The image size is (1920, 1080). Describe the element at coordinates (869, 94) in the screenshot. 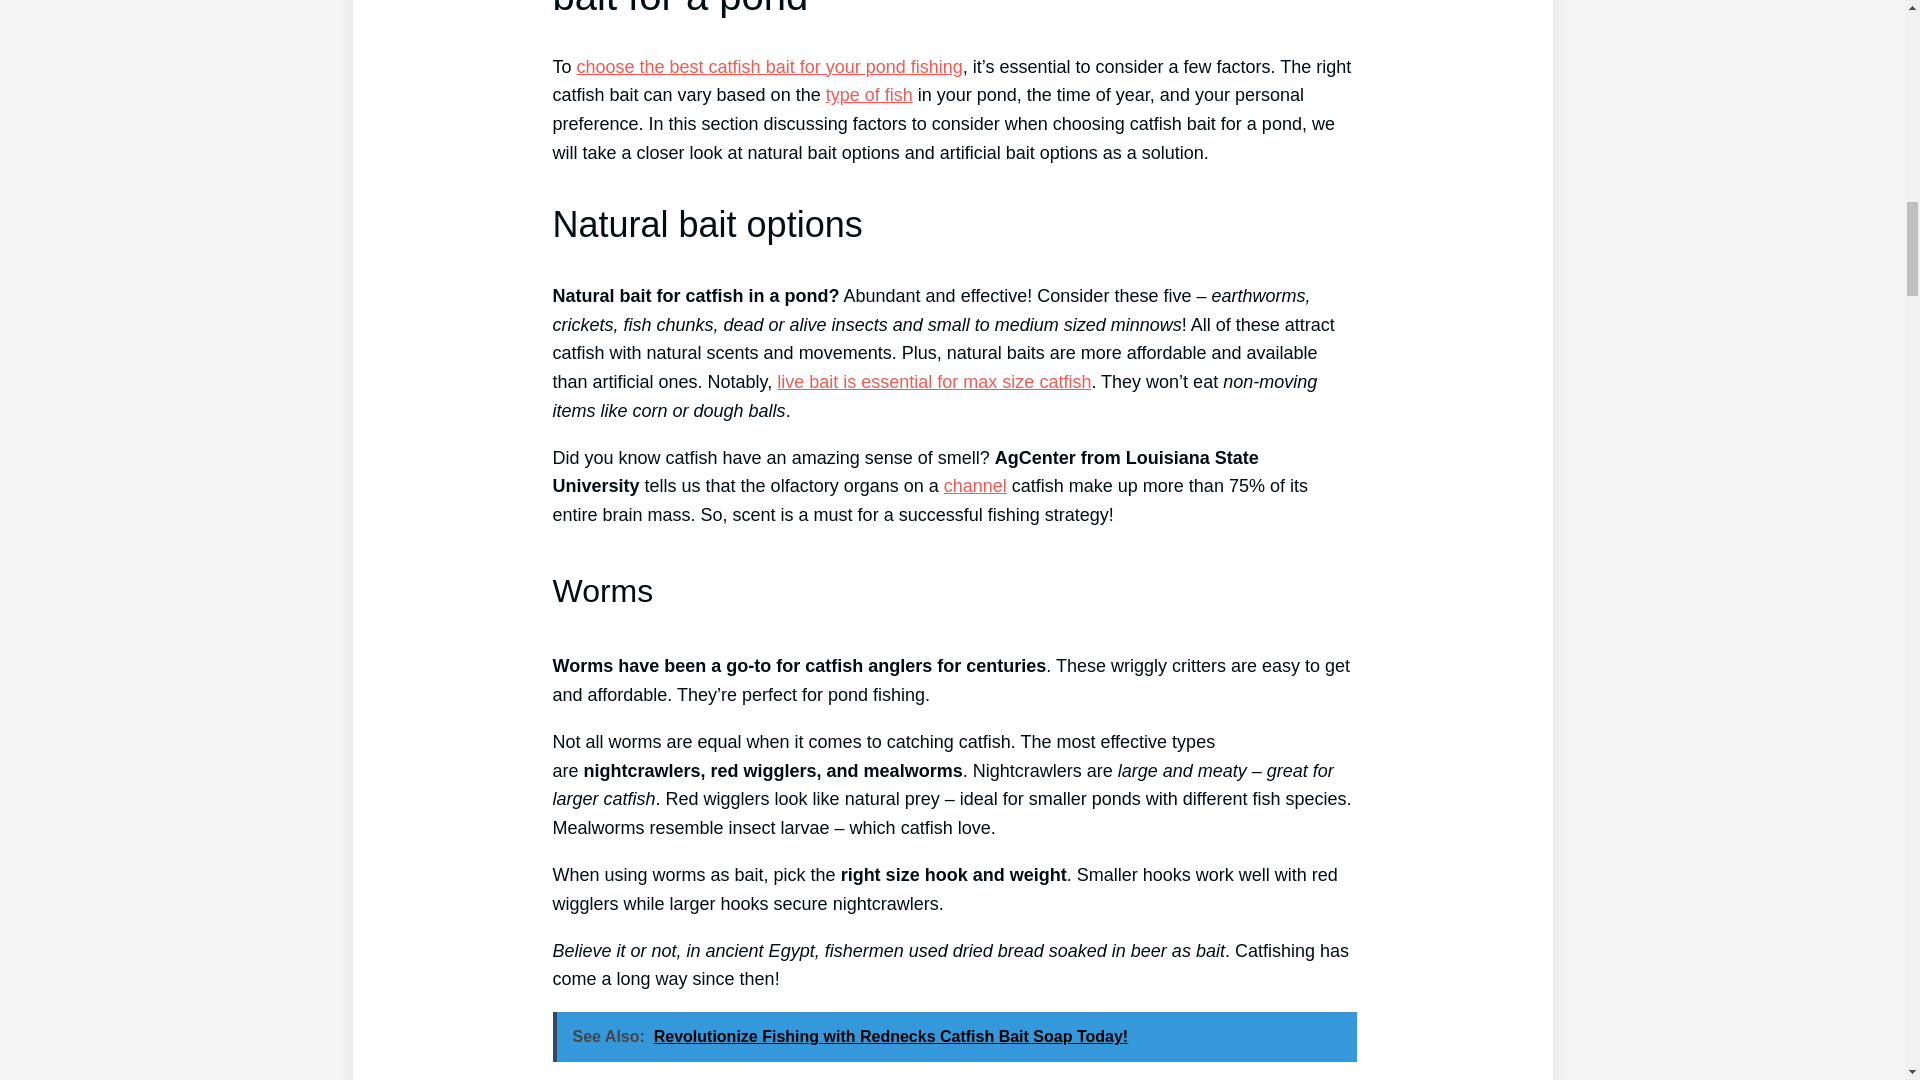

I see `type of fish` at that location.